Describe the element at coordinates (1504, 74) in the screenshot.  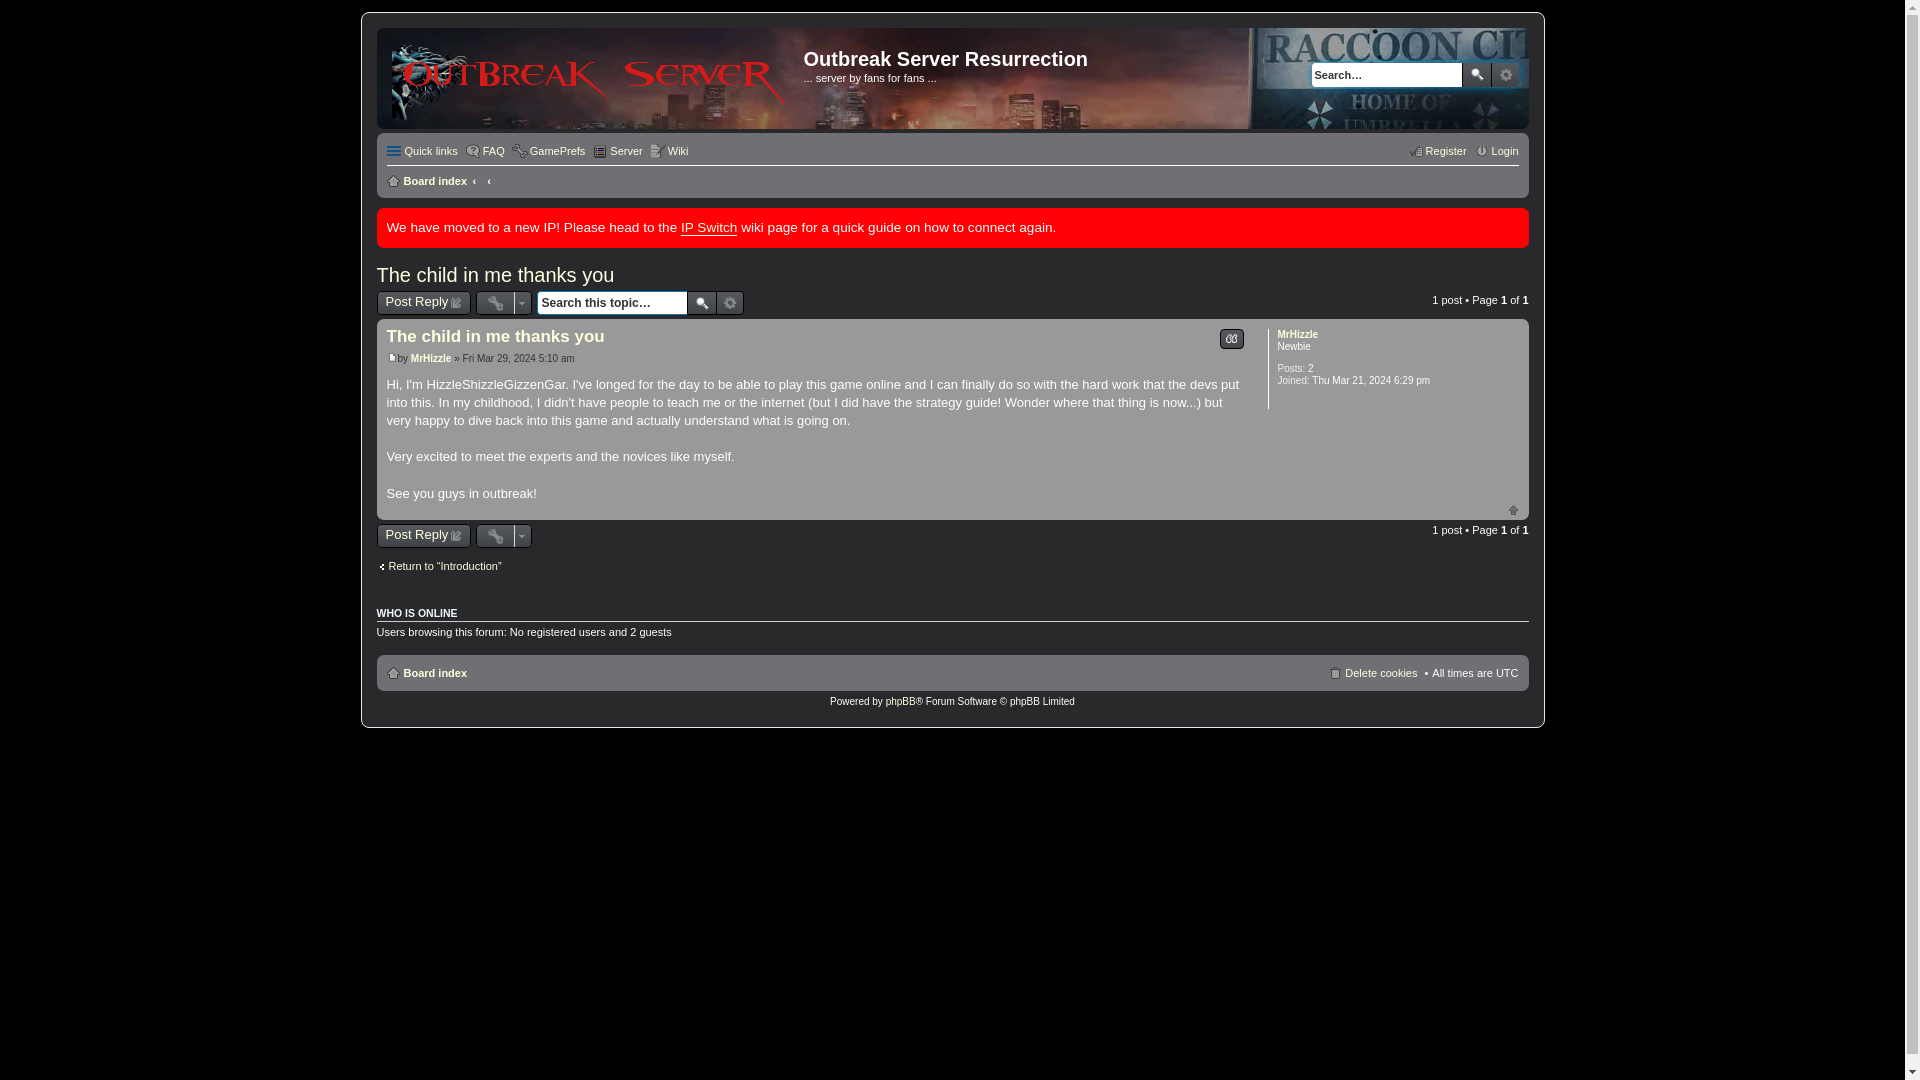
I see `Advanced search` at that location.